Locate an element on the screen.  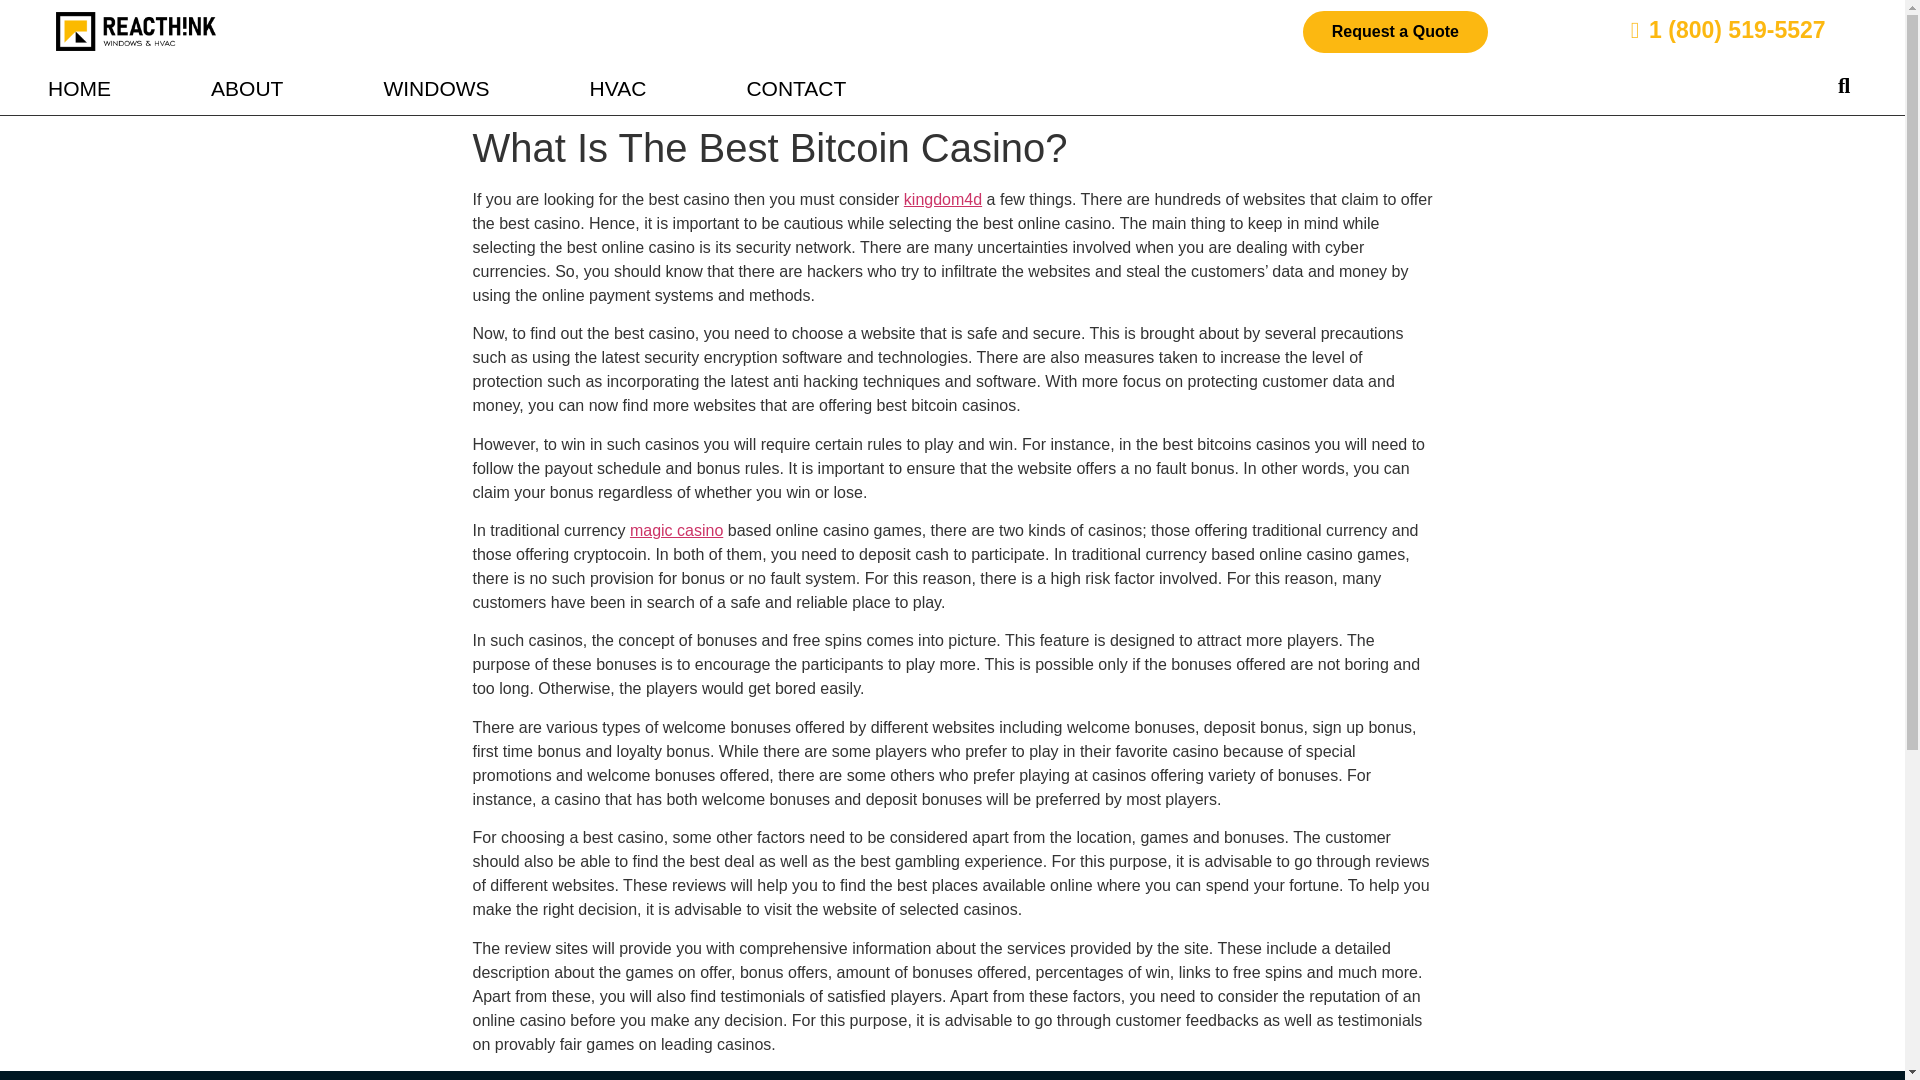
HVAC is located at coordinates (618, 88).